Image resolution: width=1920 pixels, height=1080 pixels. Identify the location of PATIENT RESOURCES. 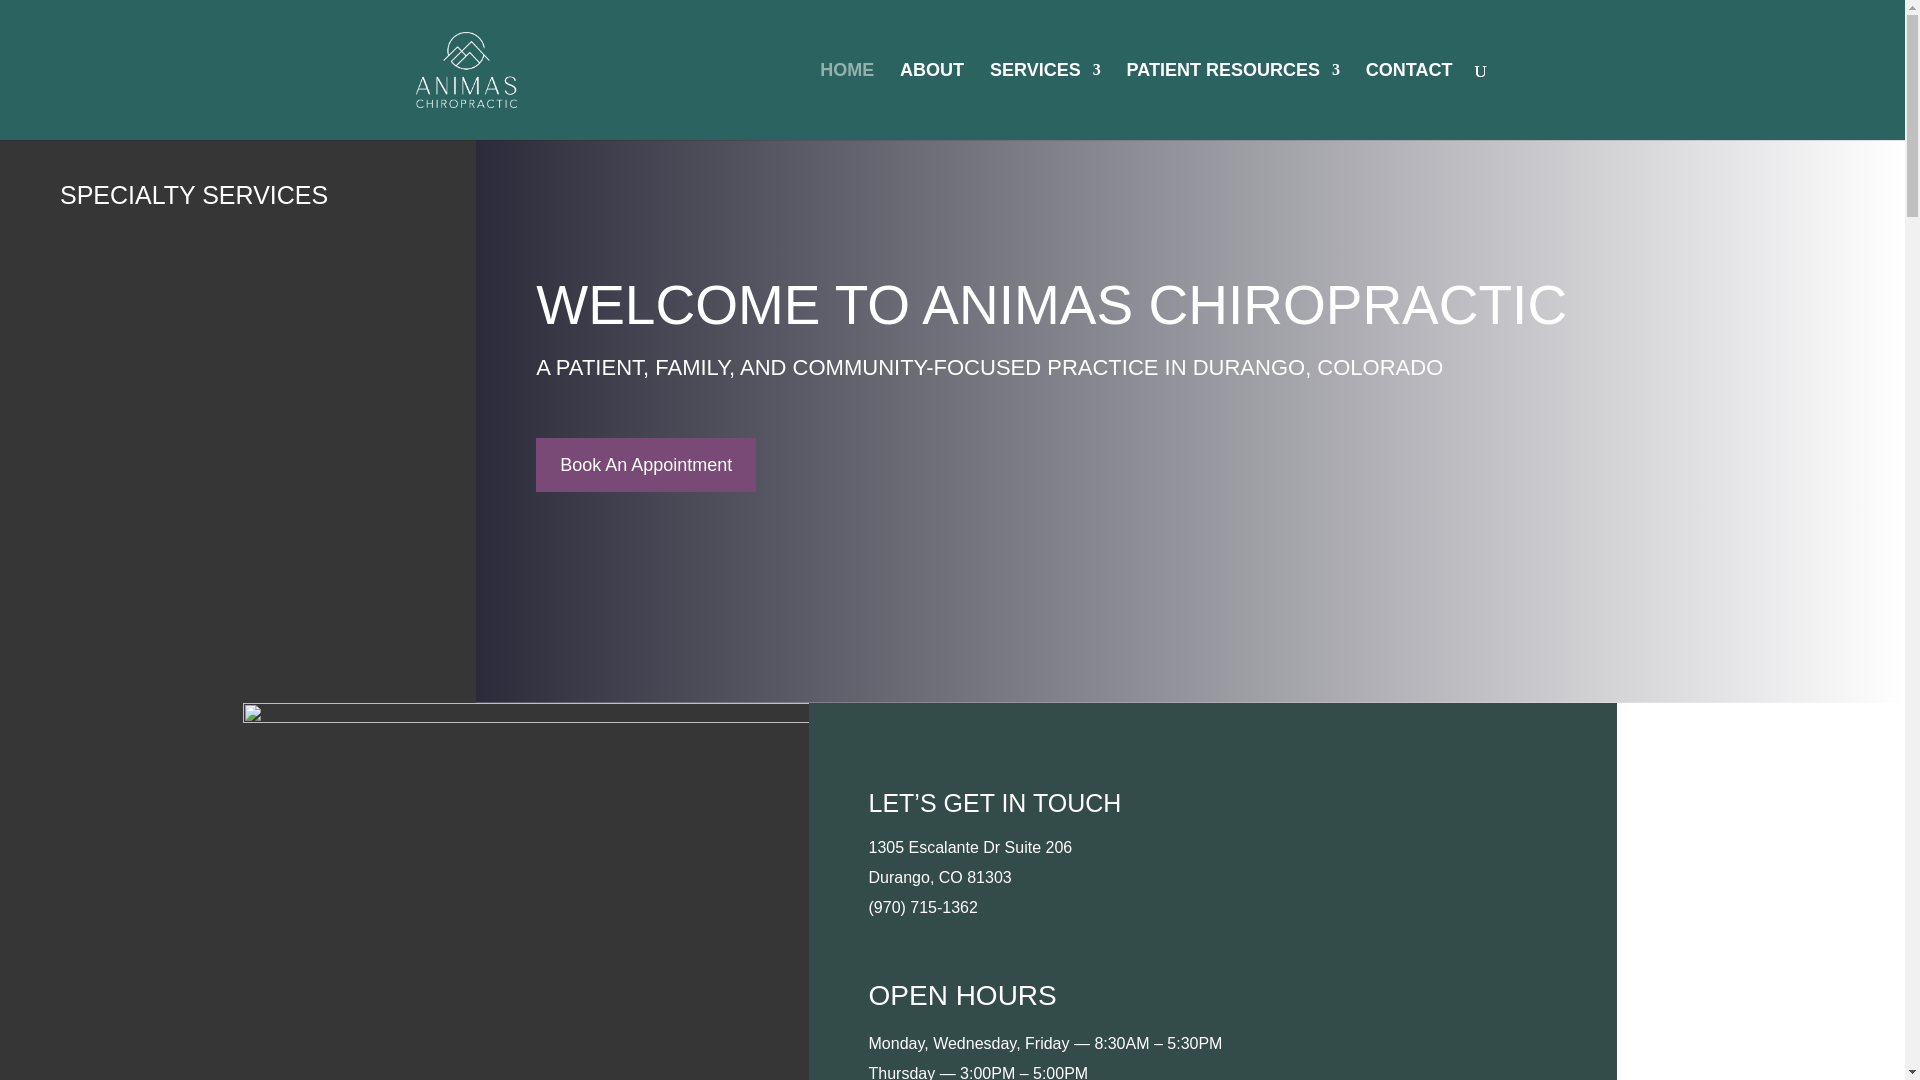
(1234, 101).